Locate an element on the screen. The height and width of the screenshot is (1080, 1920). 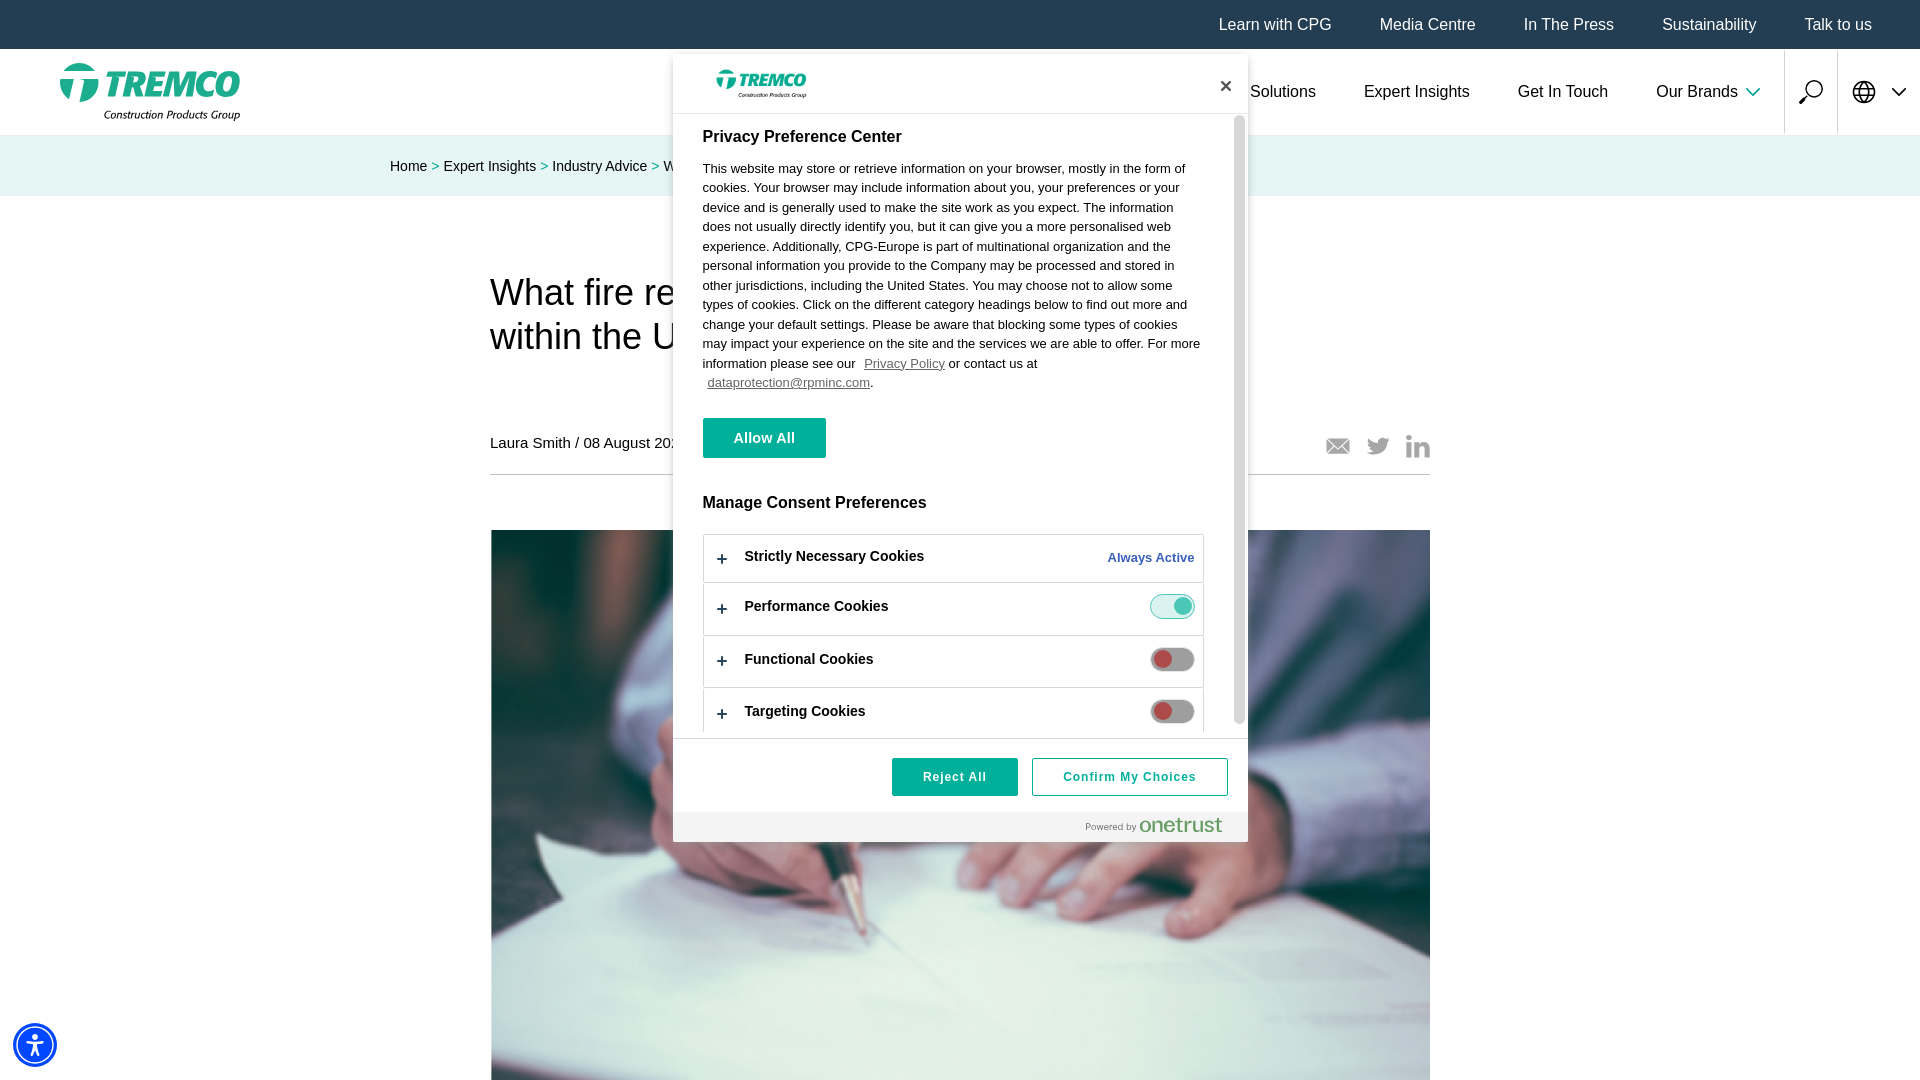
Accessibility Menu is located at coordinates (35, 1044).